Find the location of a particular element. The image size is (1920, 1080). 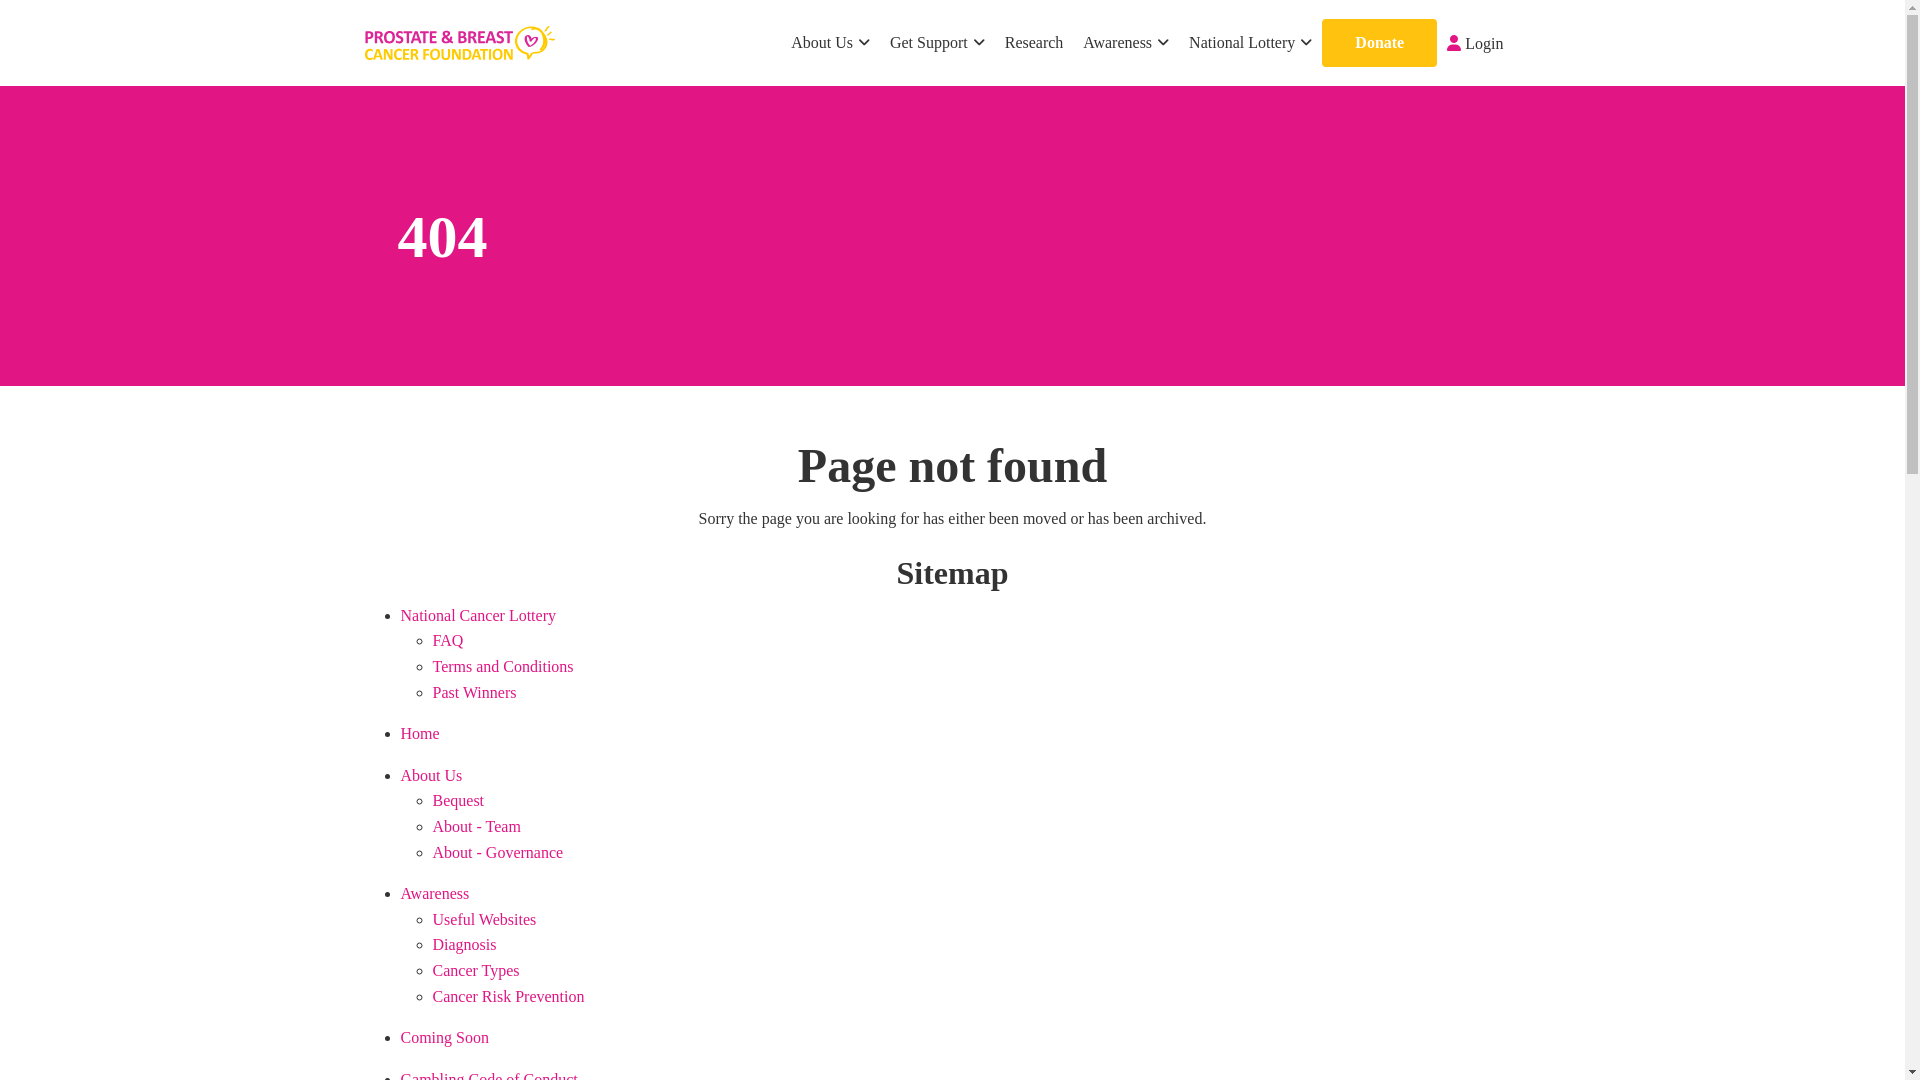

FAQ is located at coordinates (448, 640).